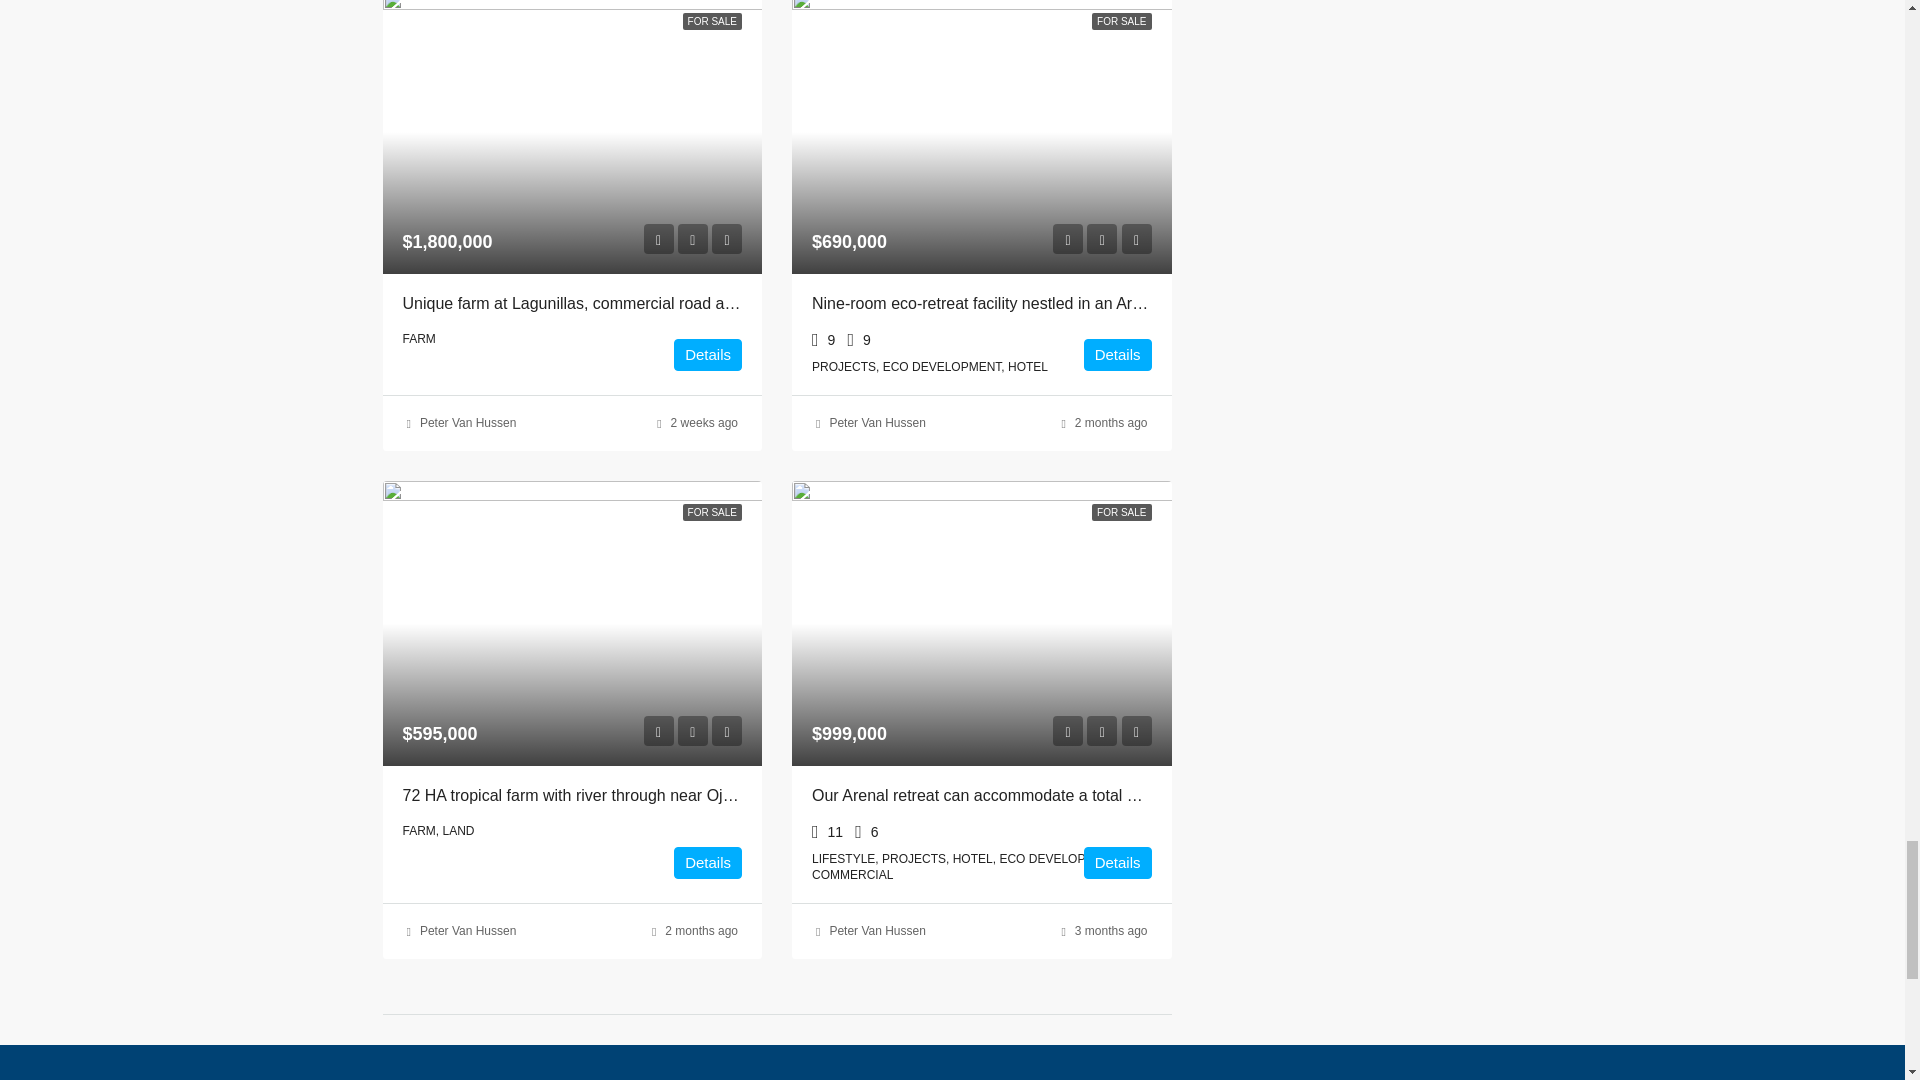  I want to click on Preview, so click(658, 238).